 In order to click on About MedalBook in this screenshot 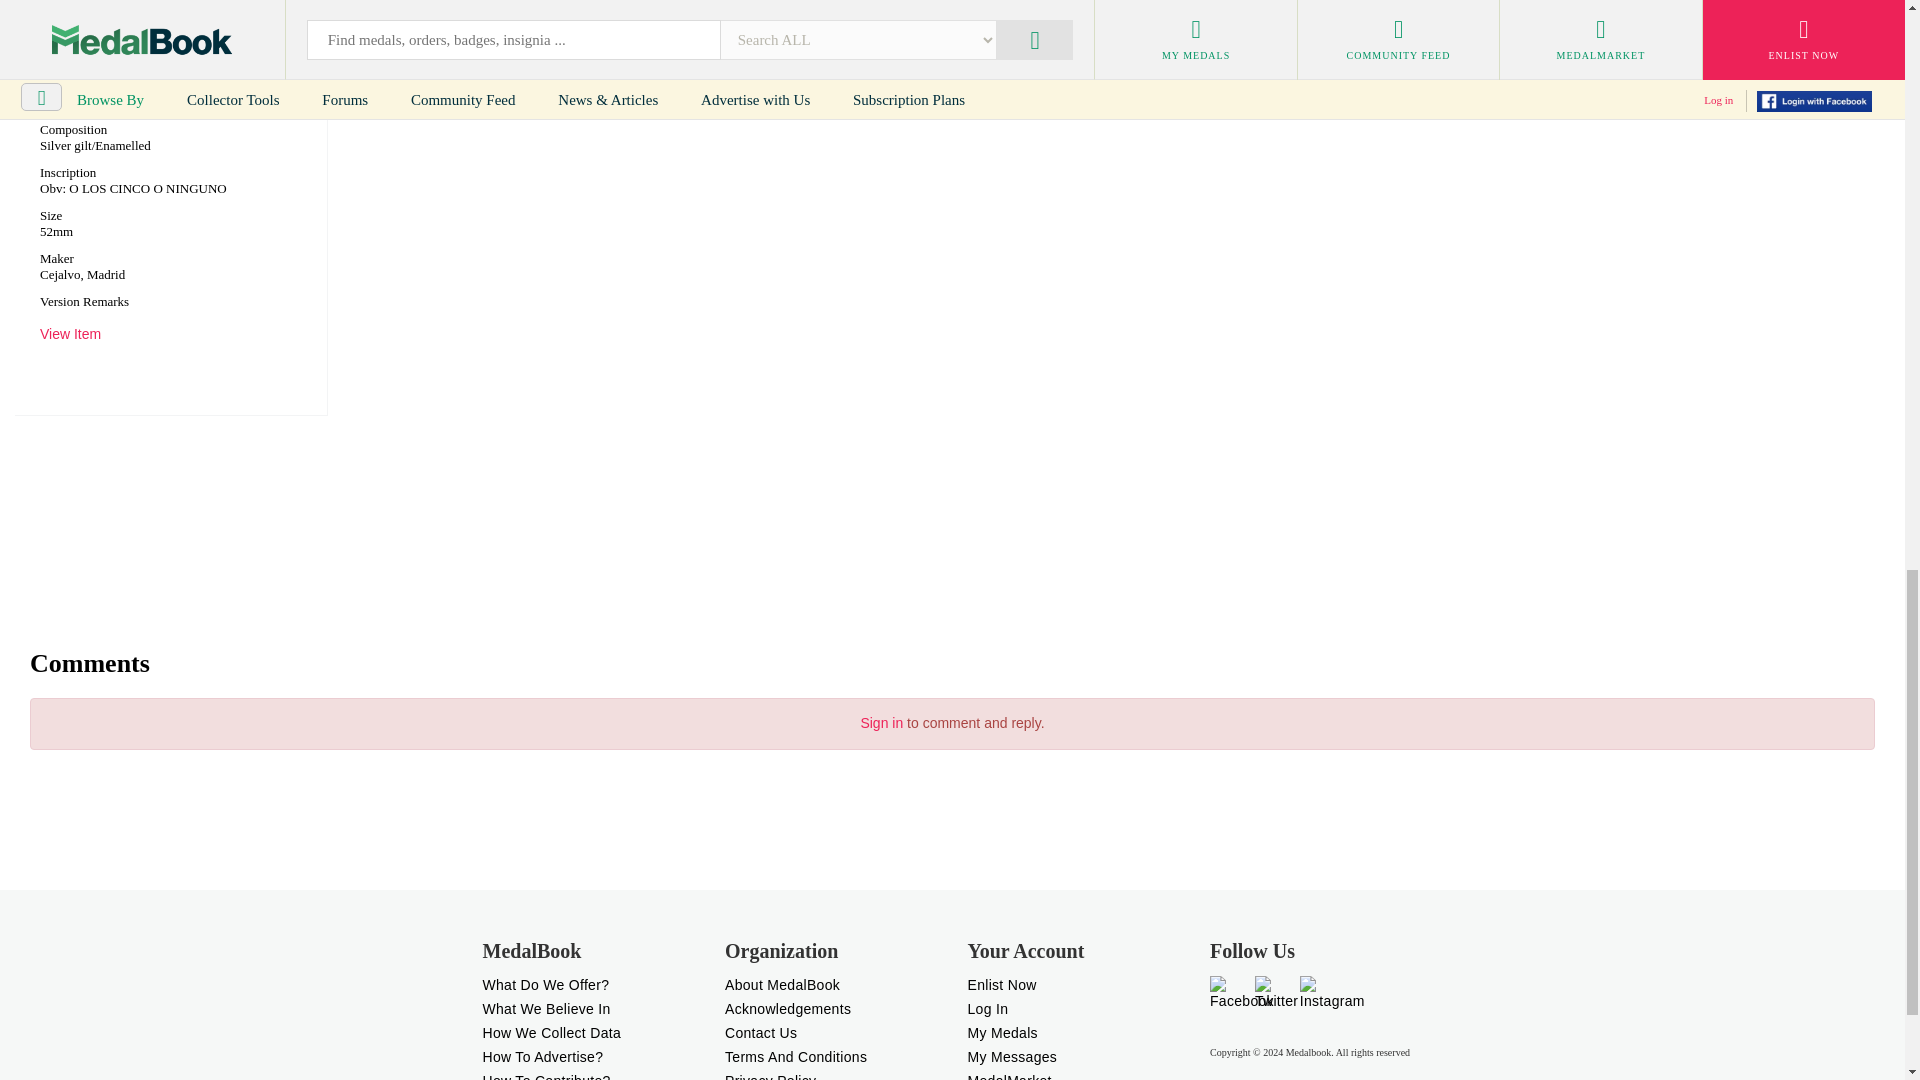, I will do `click(782, 984)`.